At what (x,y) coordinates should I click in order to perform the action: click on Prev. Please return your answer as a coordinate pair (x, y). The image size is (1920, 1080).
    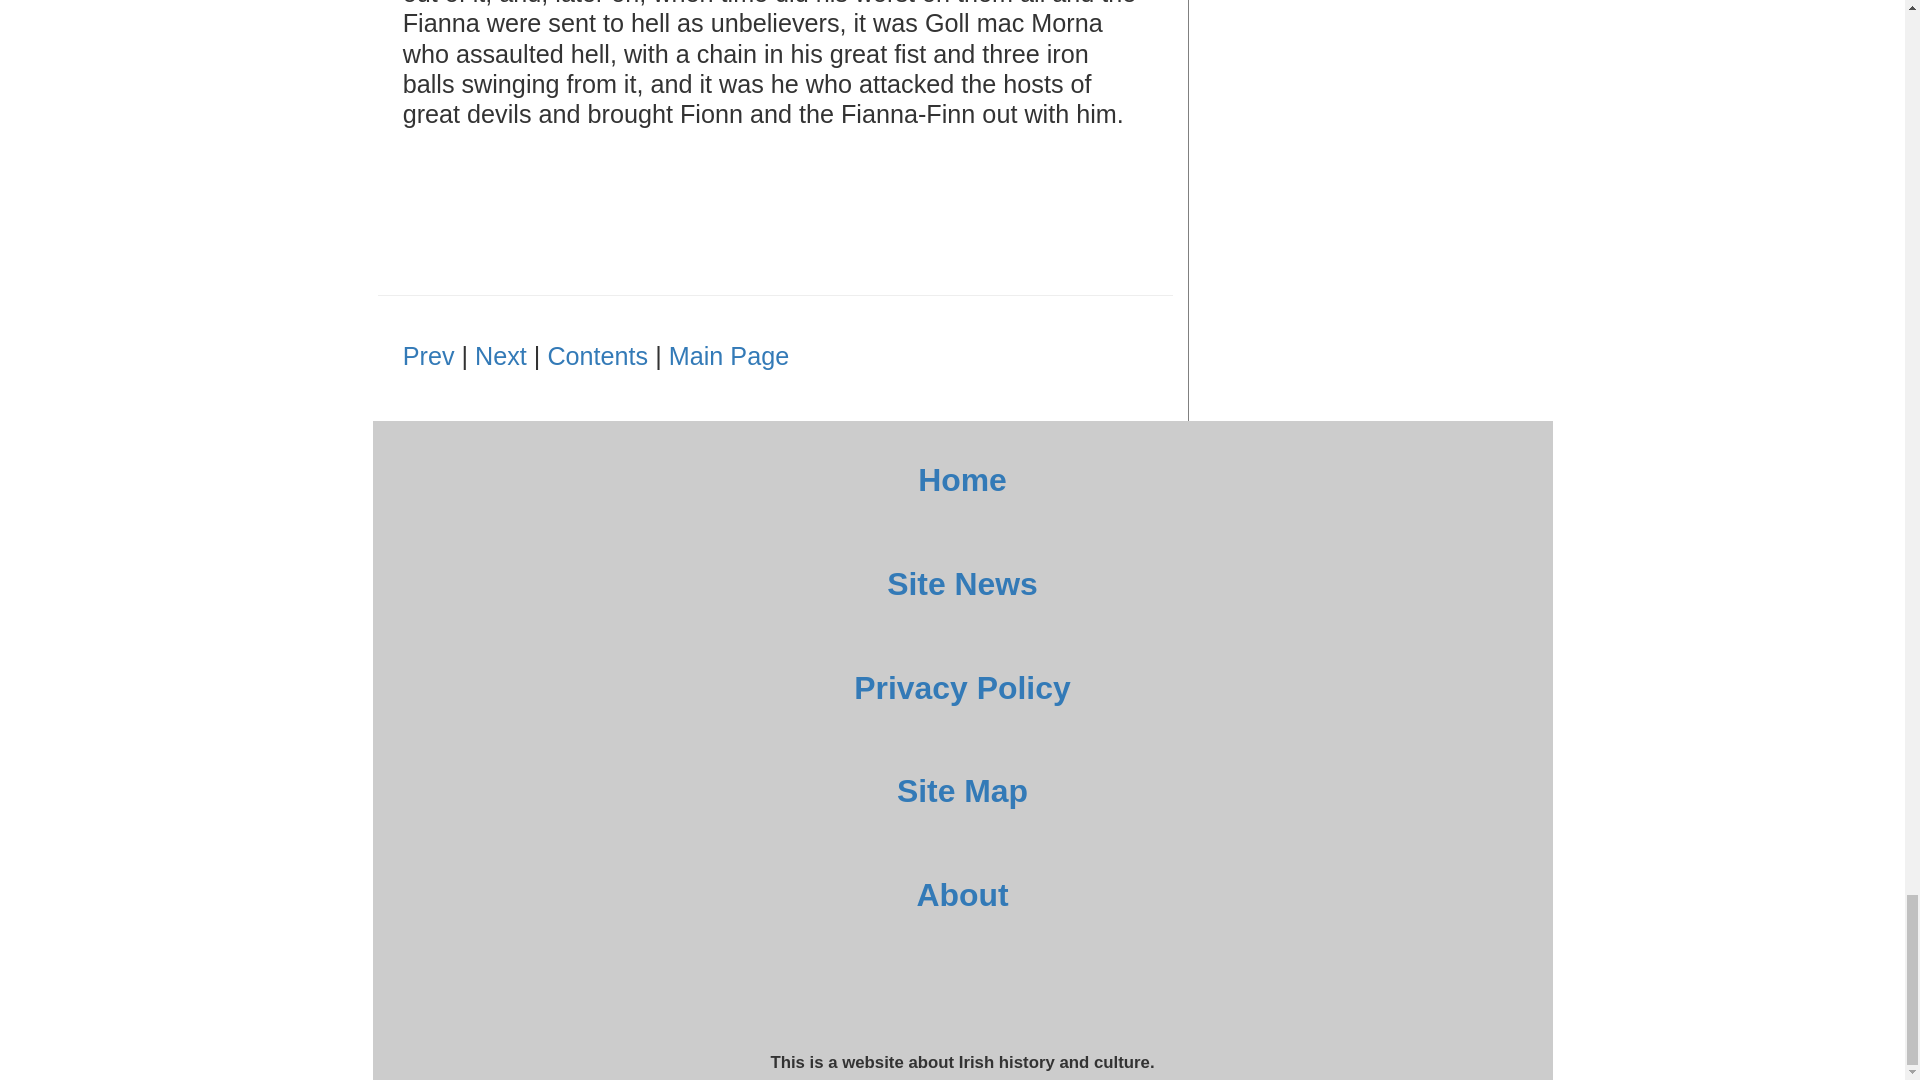
    Looking at the image, I should click on (429, 356).